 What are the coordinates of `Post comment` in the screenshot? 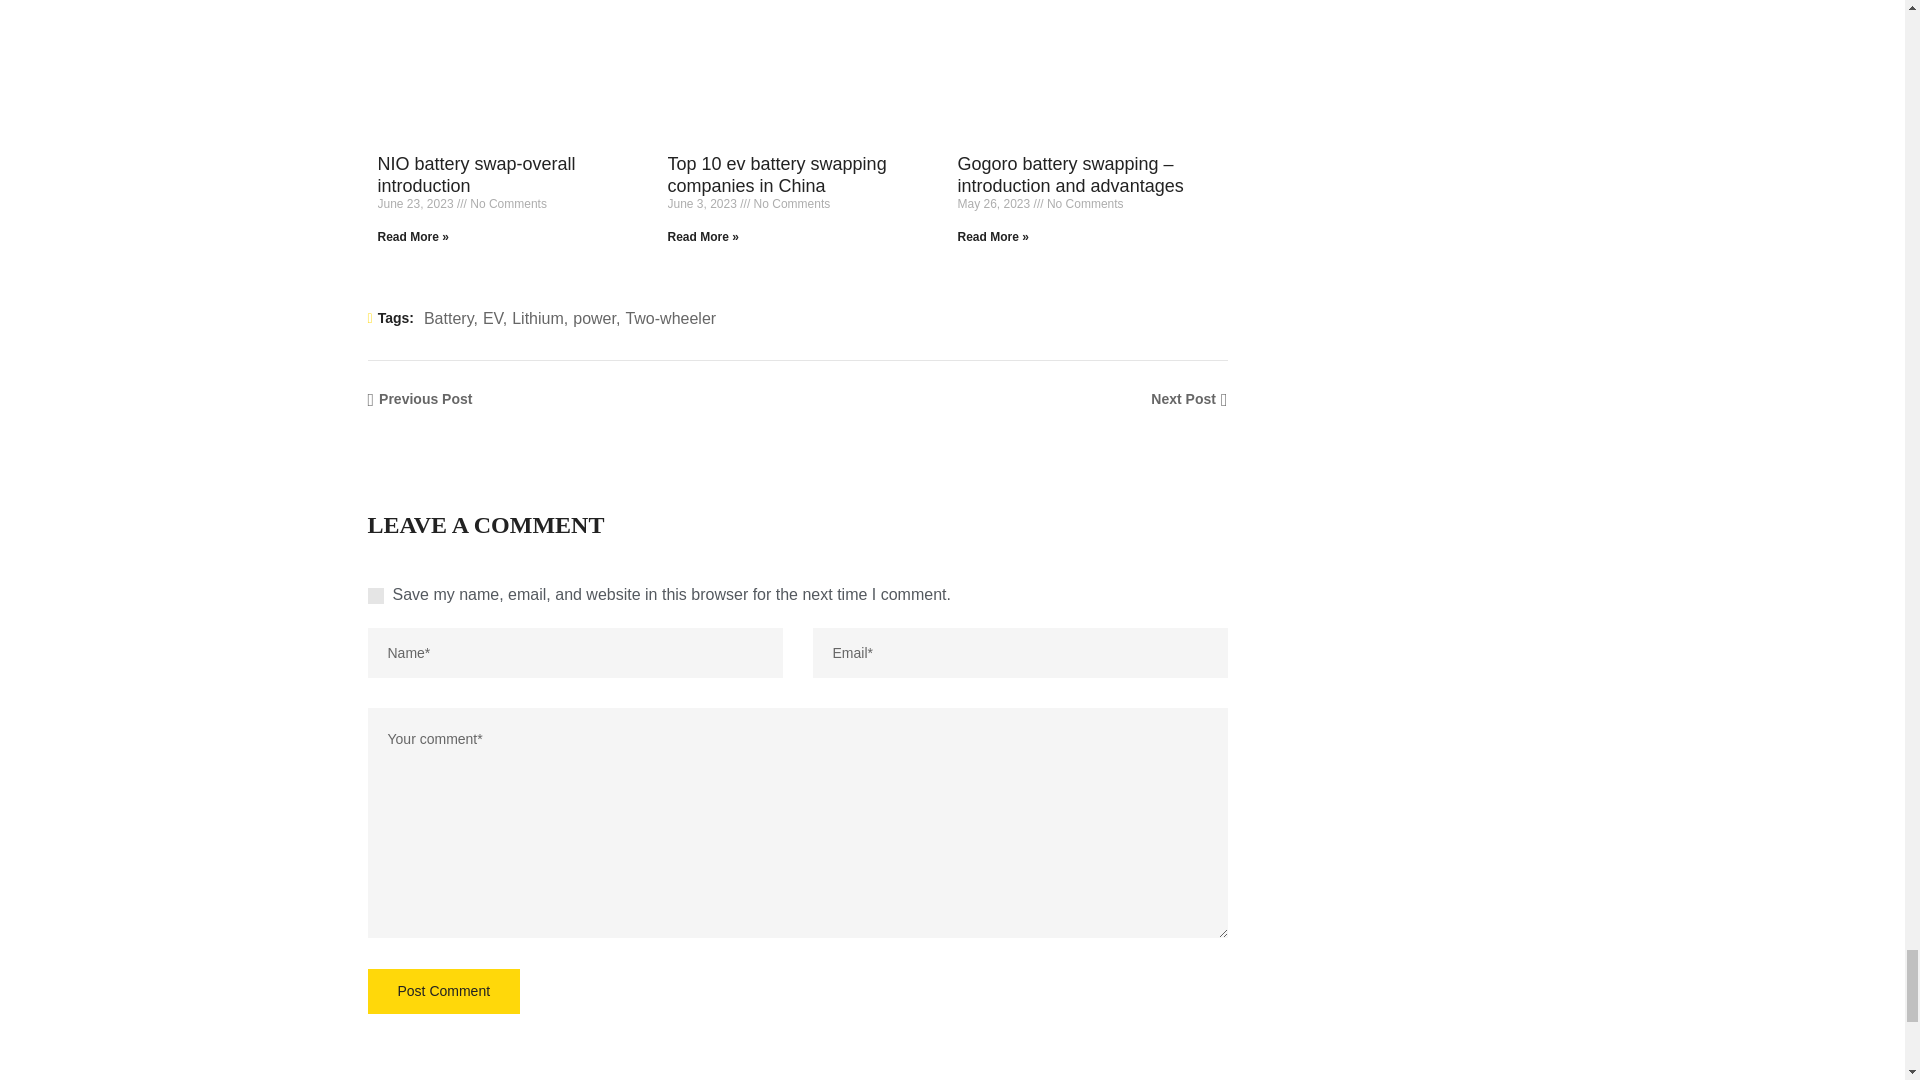 It's located at (444, 991).